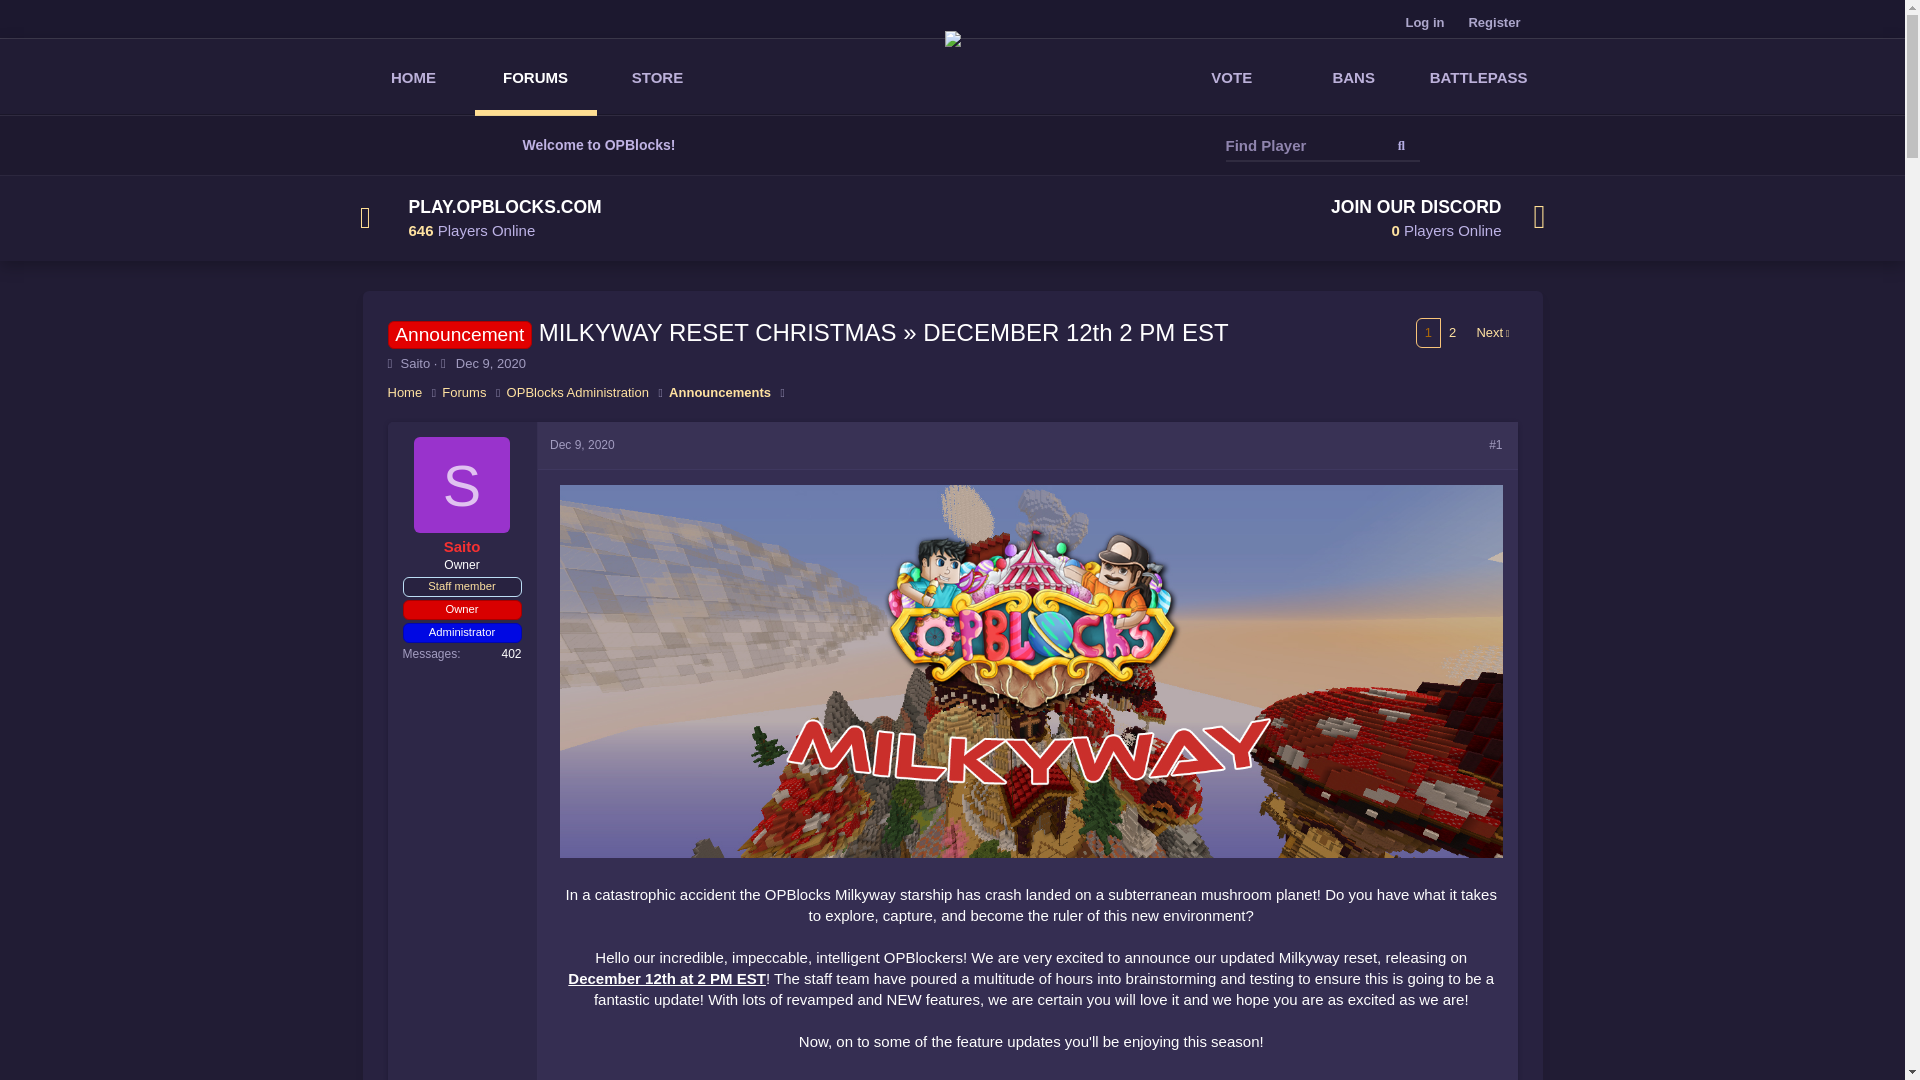 This screenshot has height=1080, width=1920. What do you see at coordinates (1424, 23) in the screenshot?
I see `Log in` at bounding box center [1424, 23].